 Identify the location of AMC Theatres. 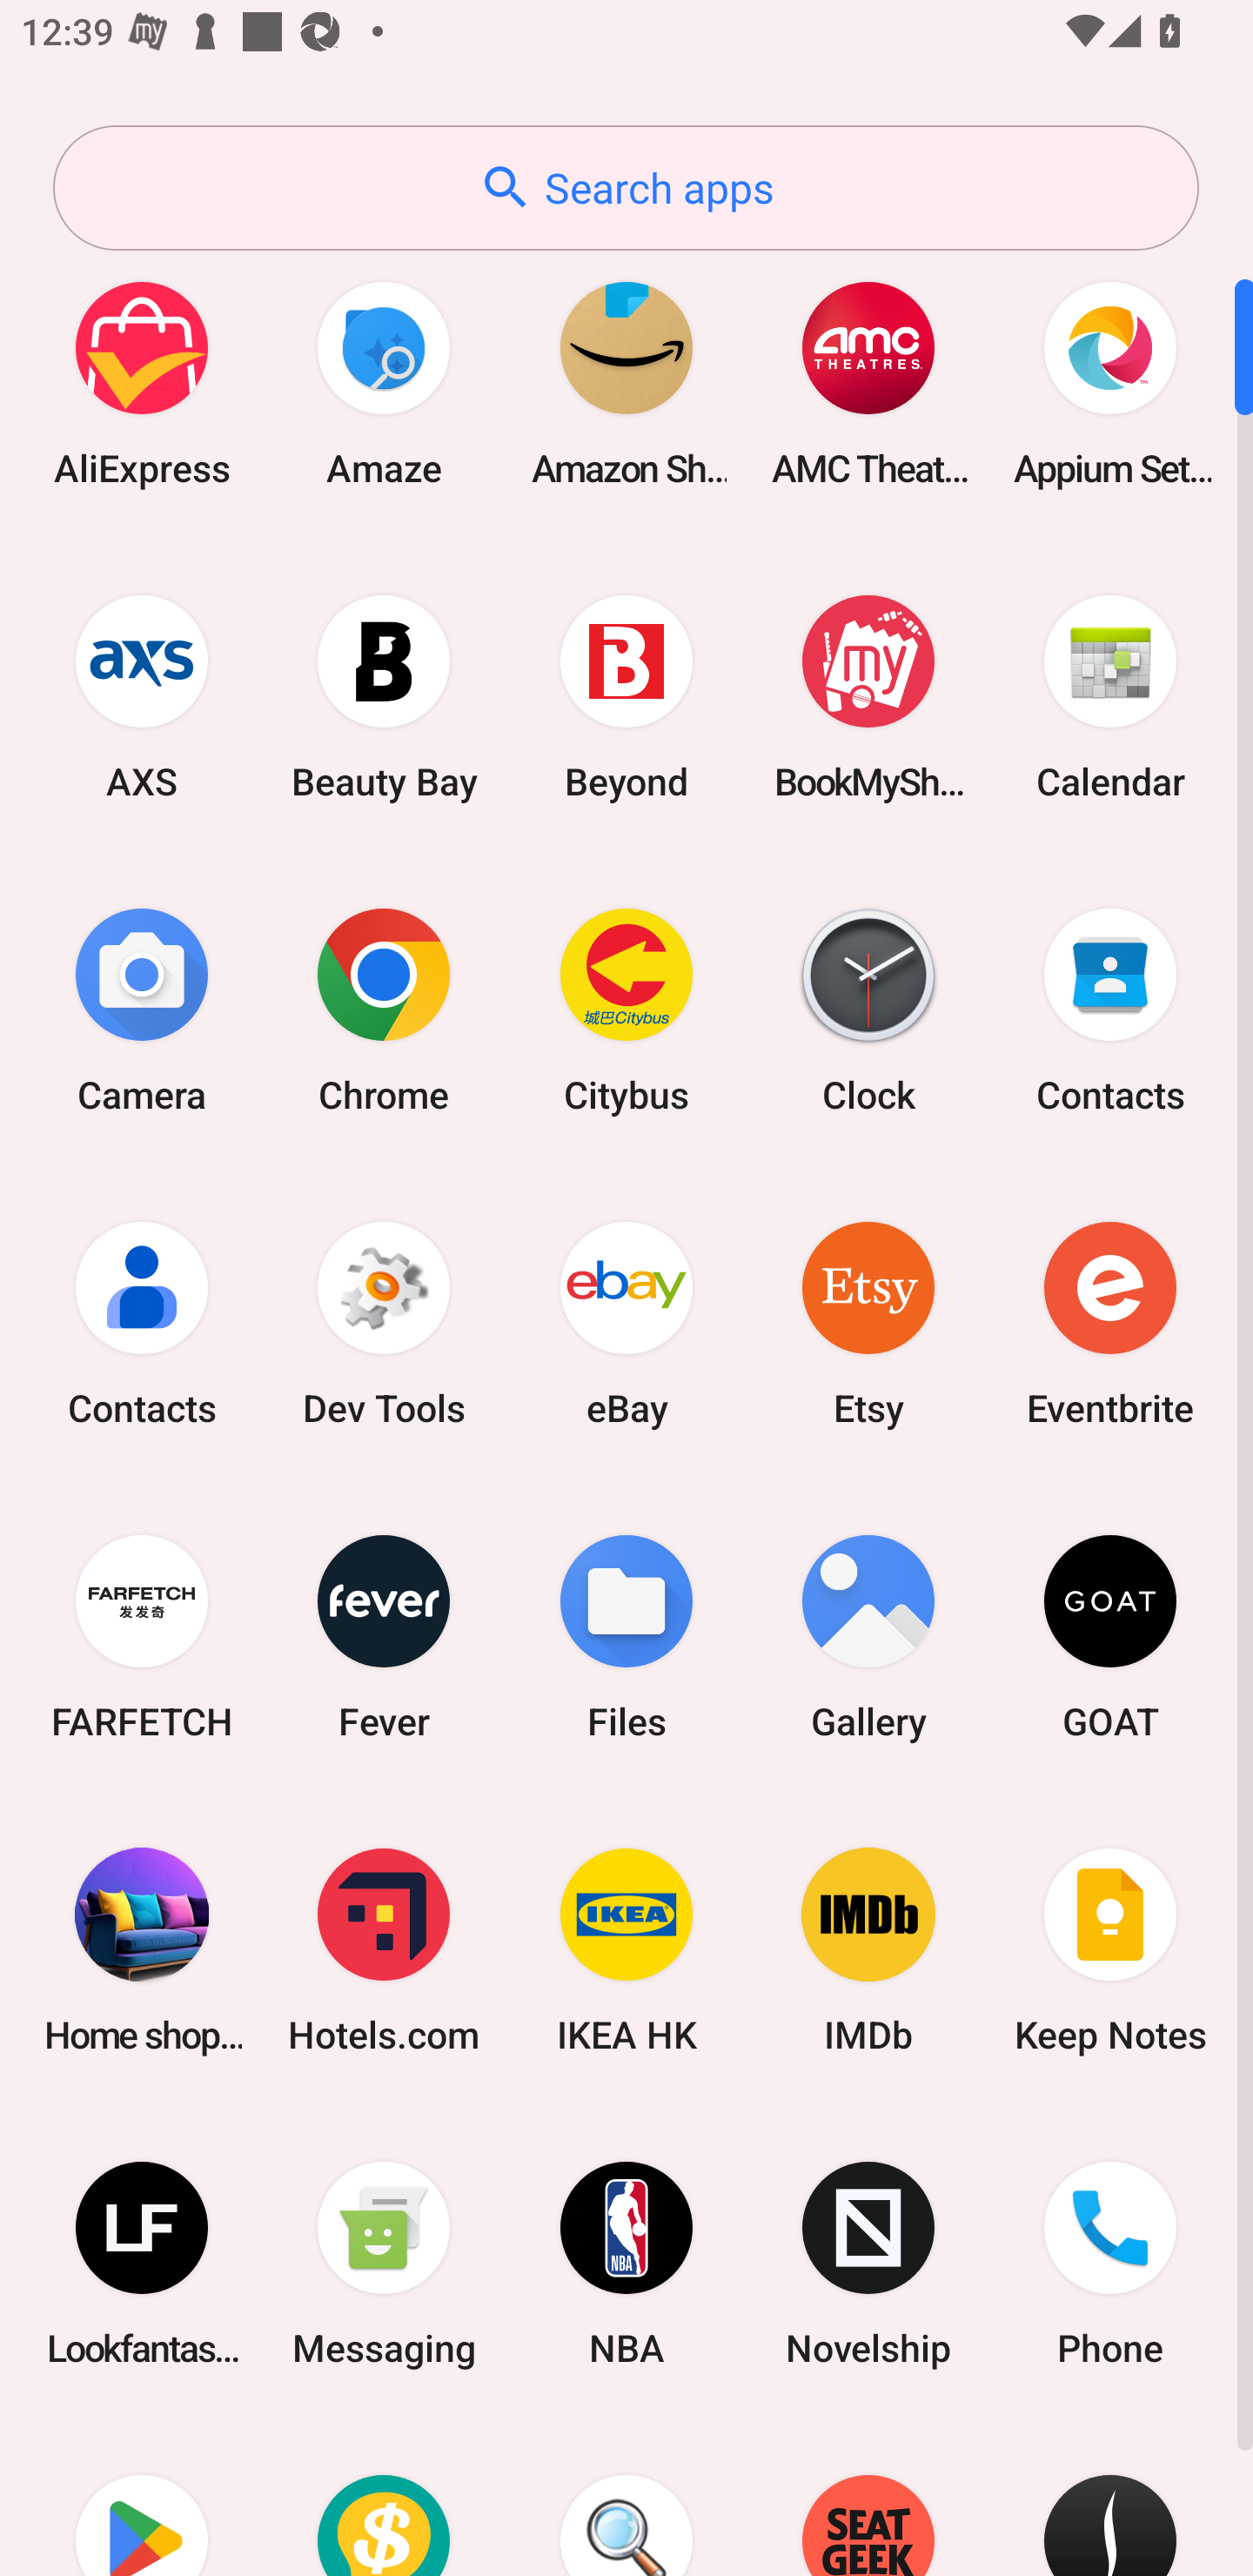
(868, 383).